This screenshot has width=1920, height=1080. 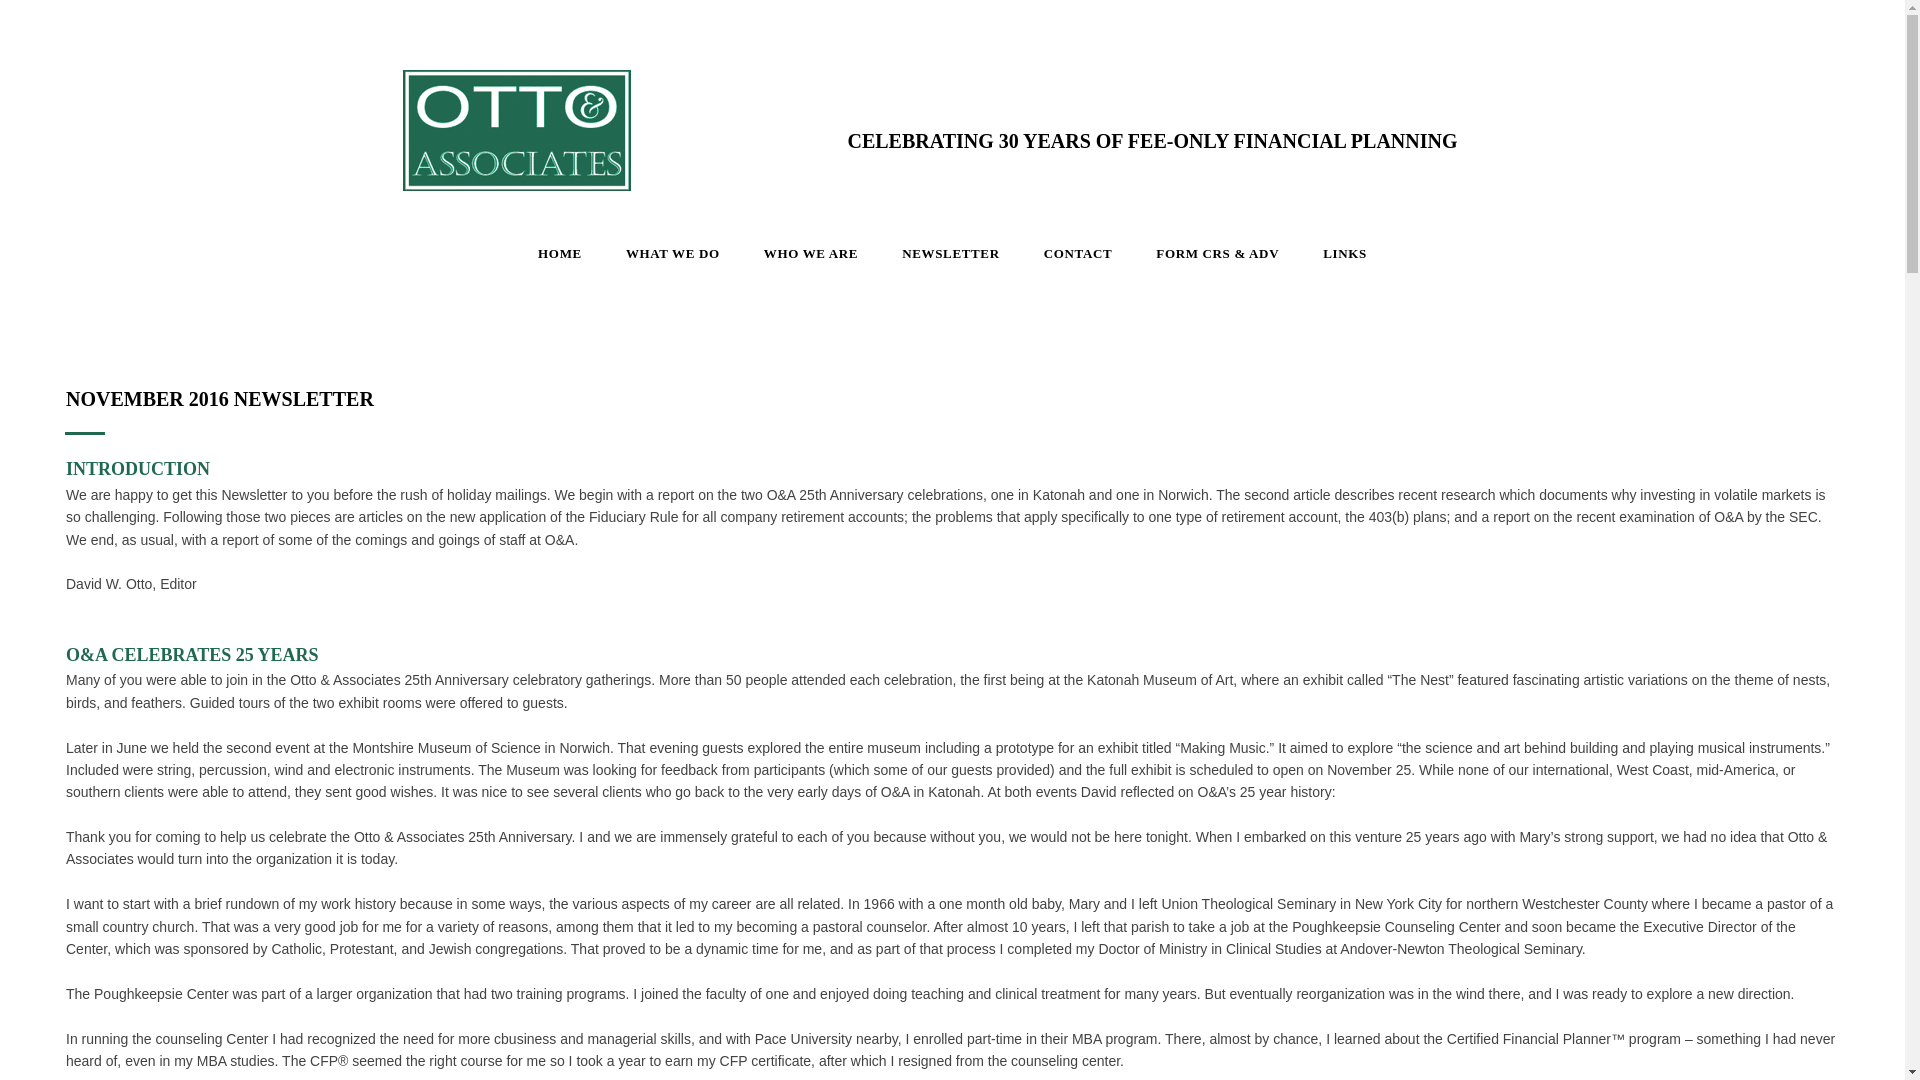 What do you see at coordinates (810, 254) in the screenshot?
I see `WHO WE ARE` at bounding box center [810, 254].